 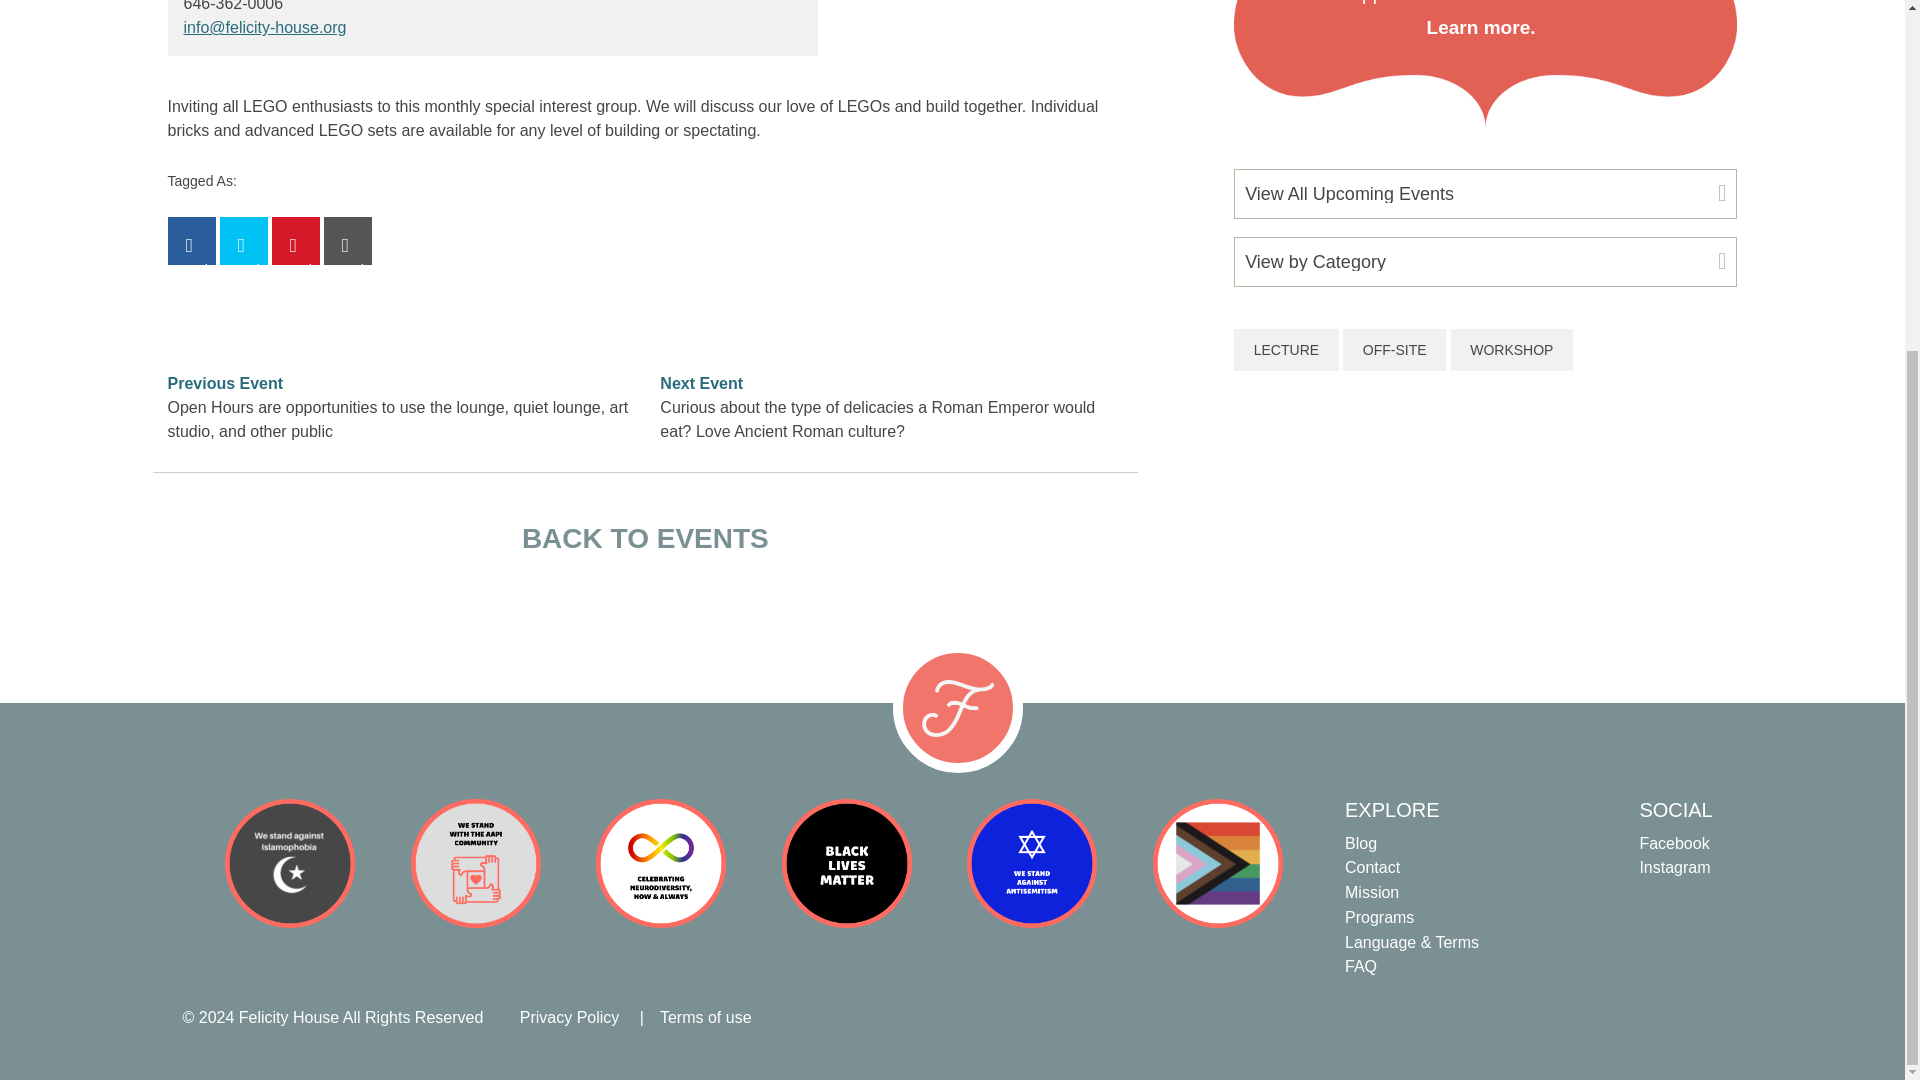 I want to click on Terms of use, so click(x=706, y=1017).